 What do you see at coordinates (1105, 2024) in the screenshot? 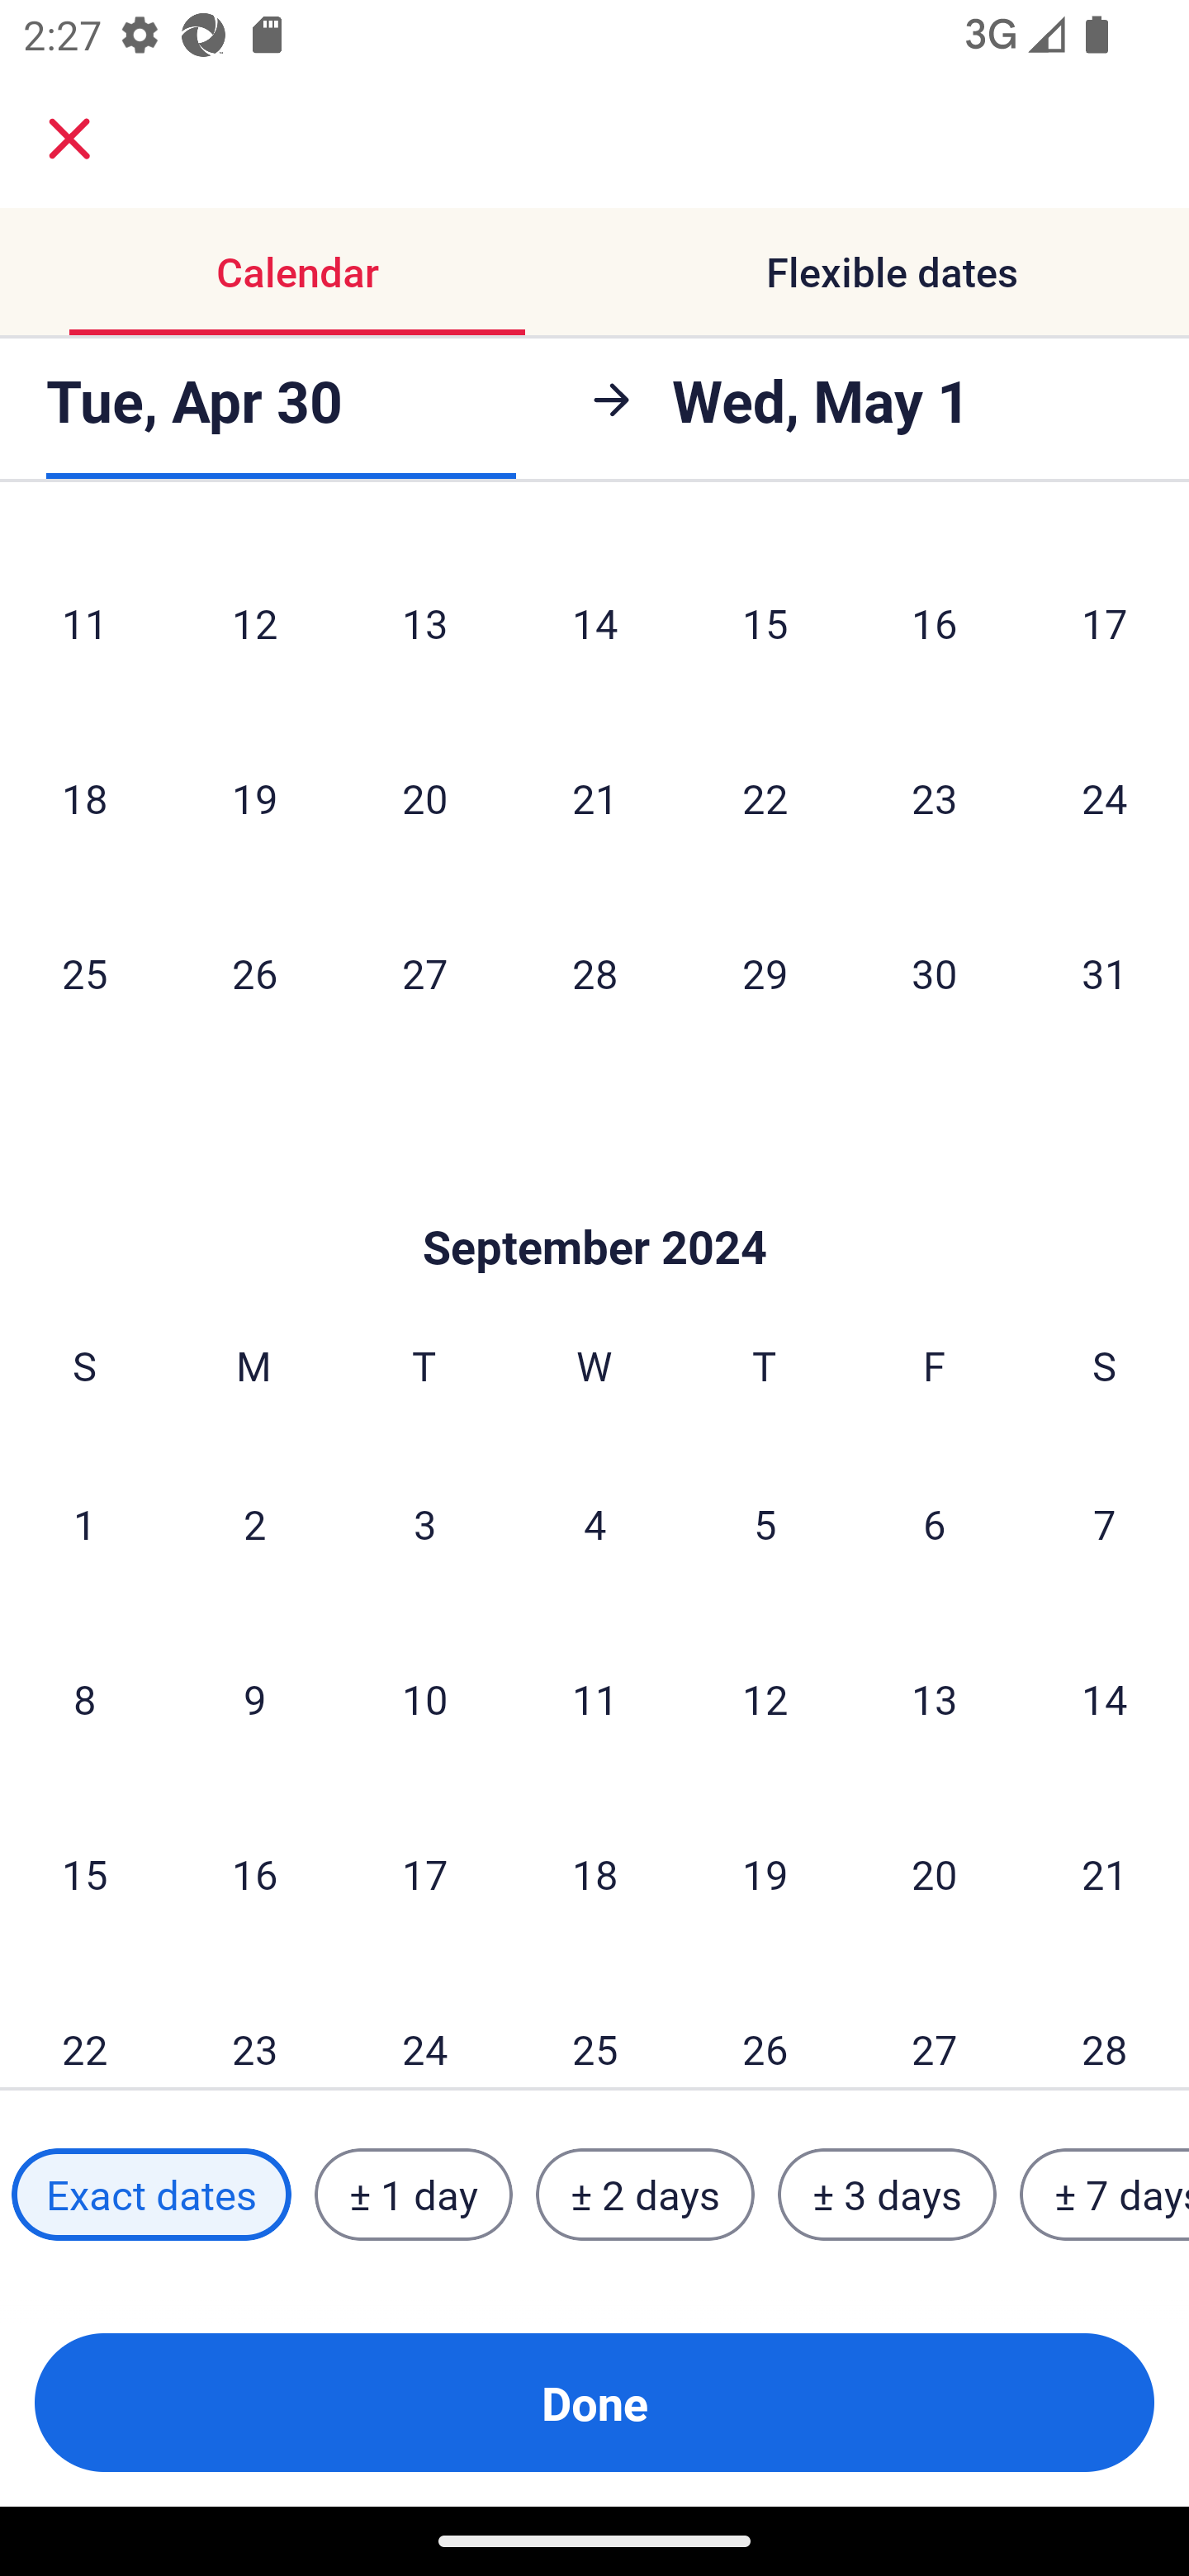
I see `28 Saturday, September 28, 2024` at bounding box center [1105, 2024].